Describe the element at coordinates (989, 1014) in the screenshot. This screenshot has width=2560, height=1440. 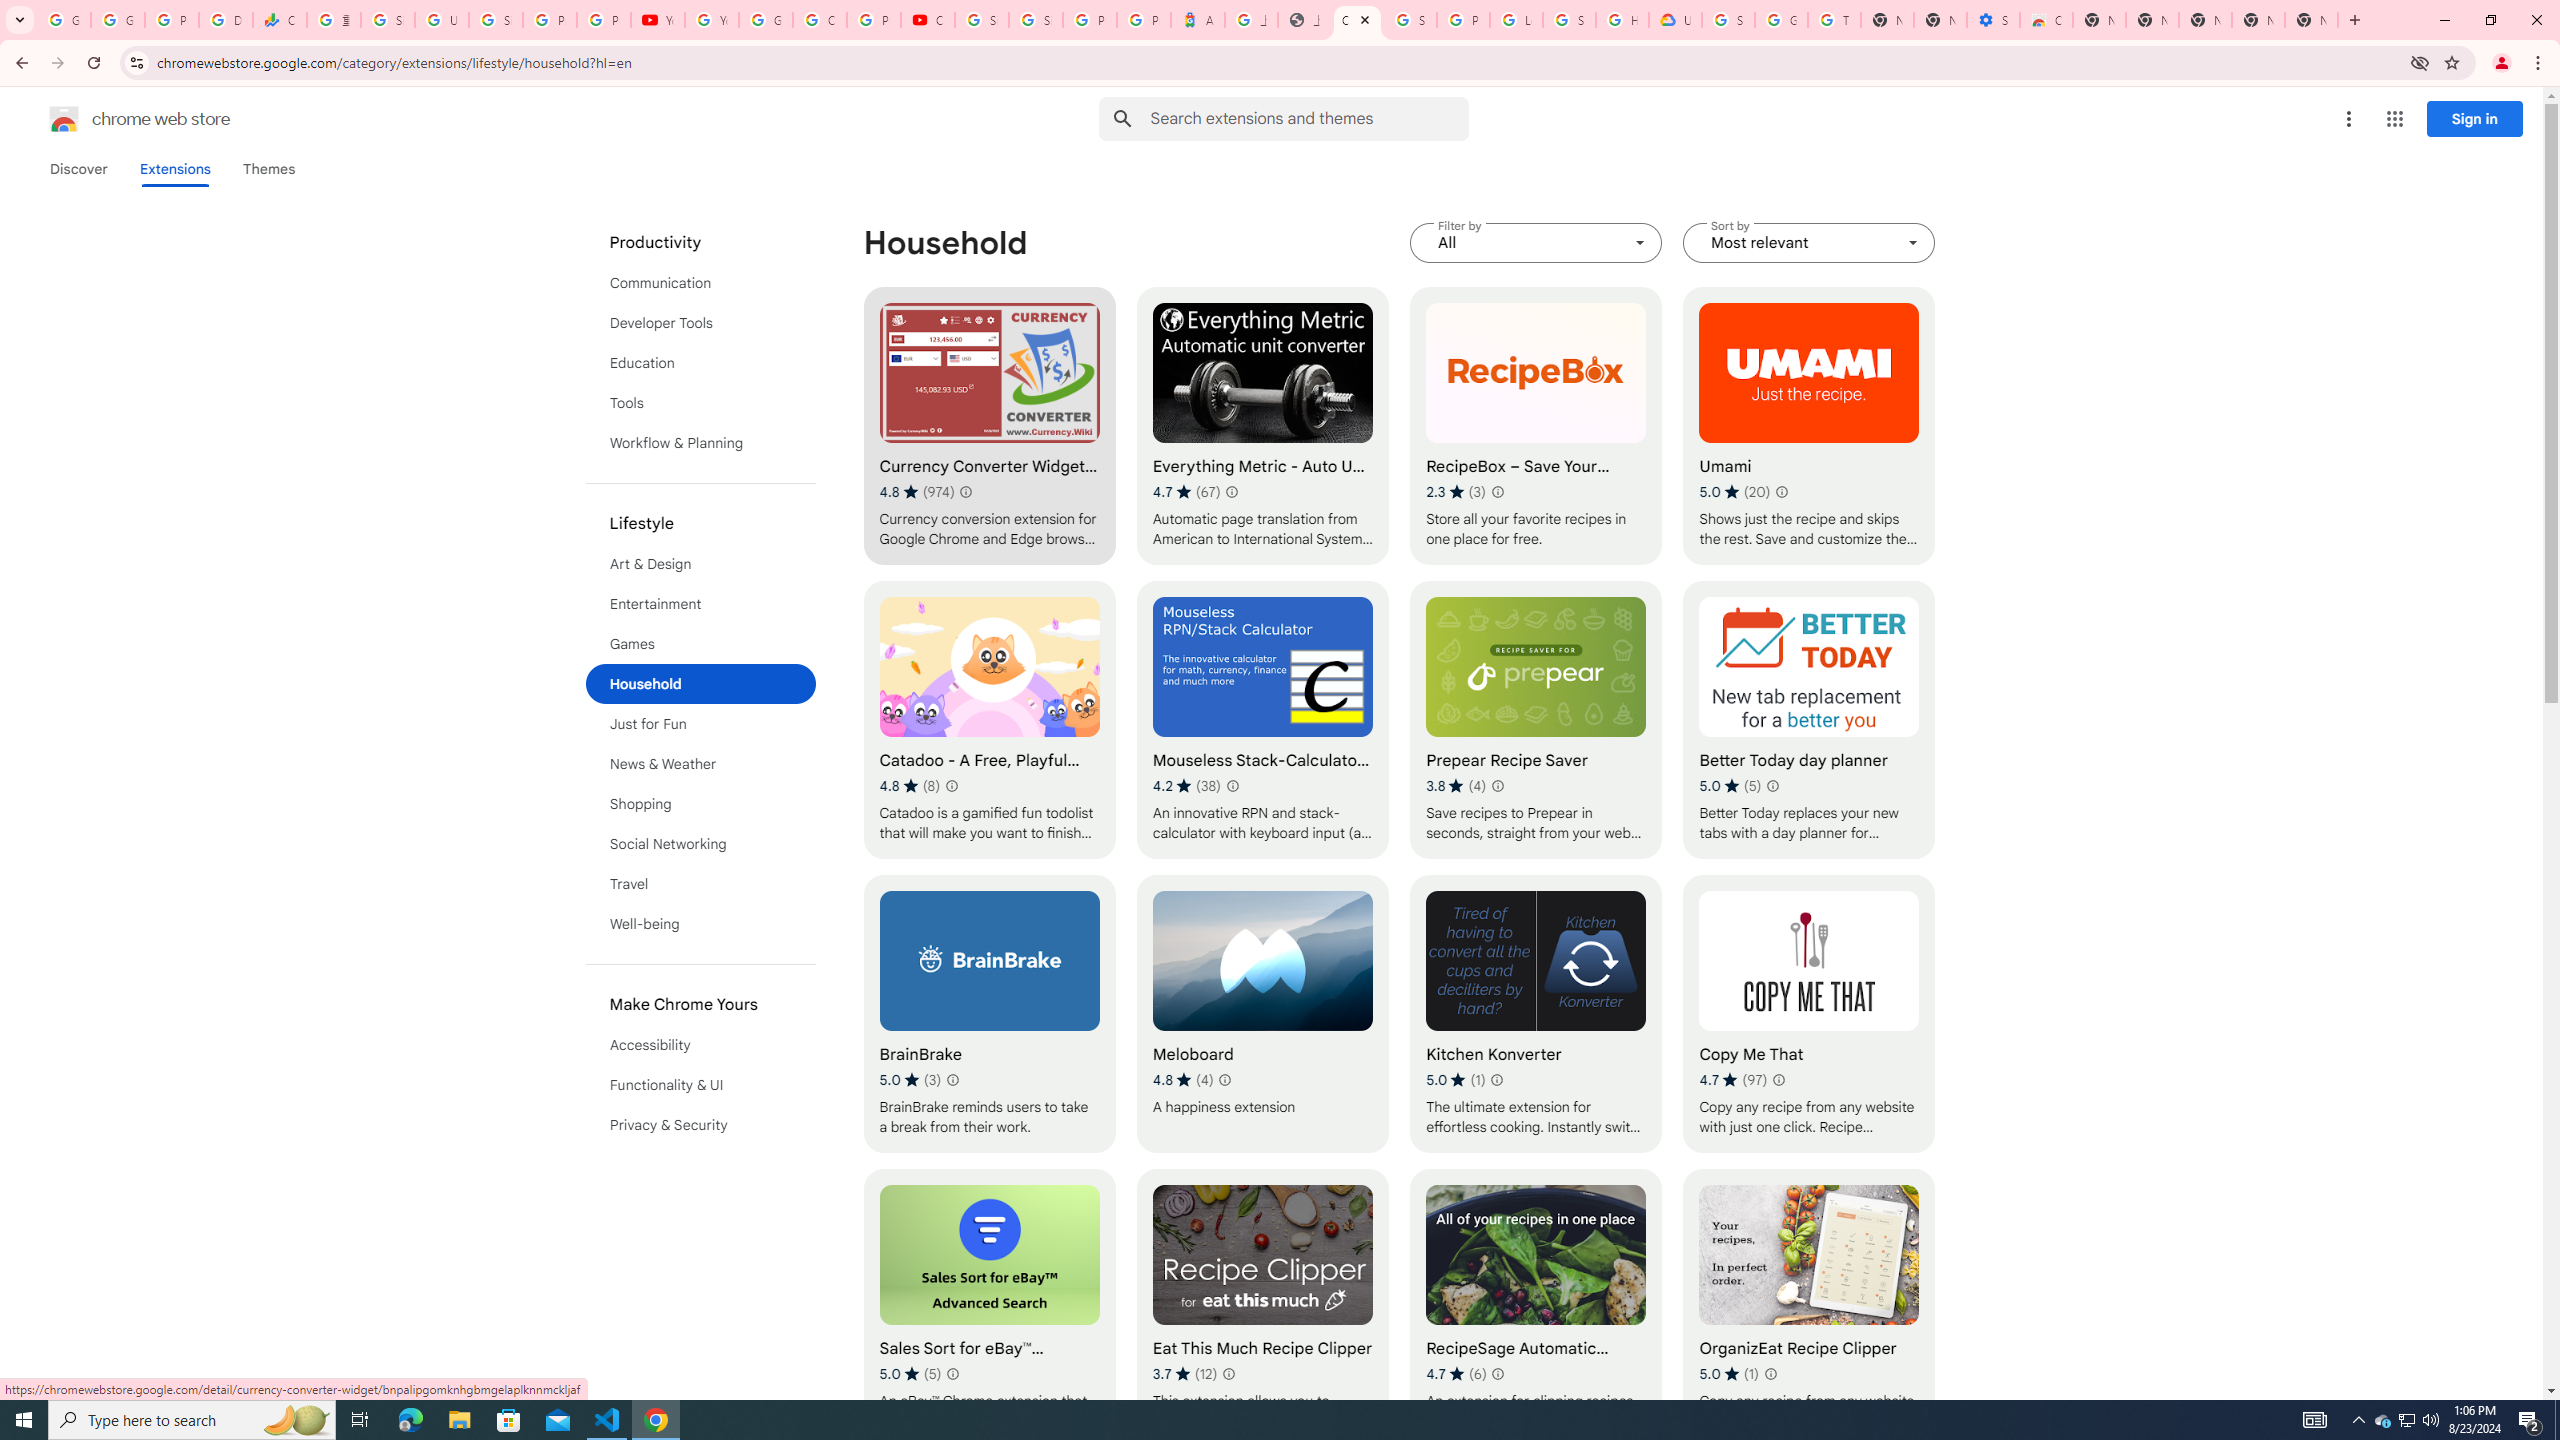
I see `BrainBrake` at that location.